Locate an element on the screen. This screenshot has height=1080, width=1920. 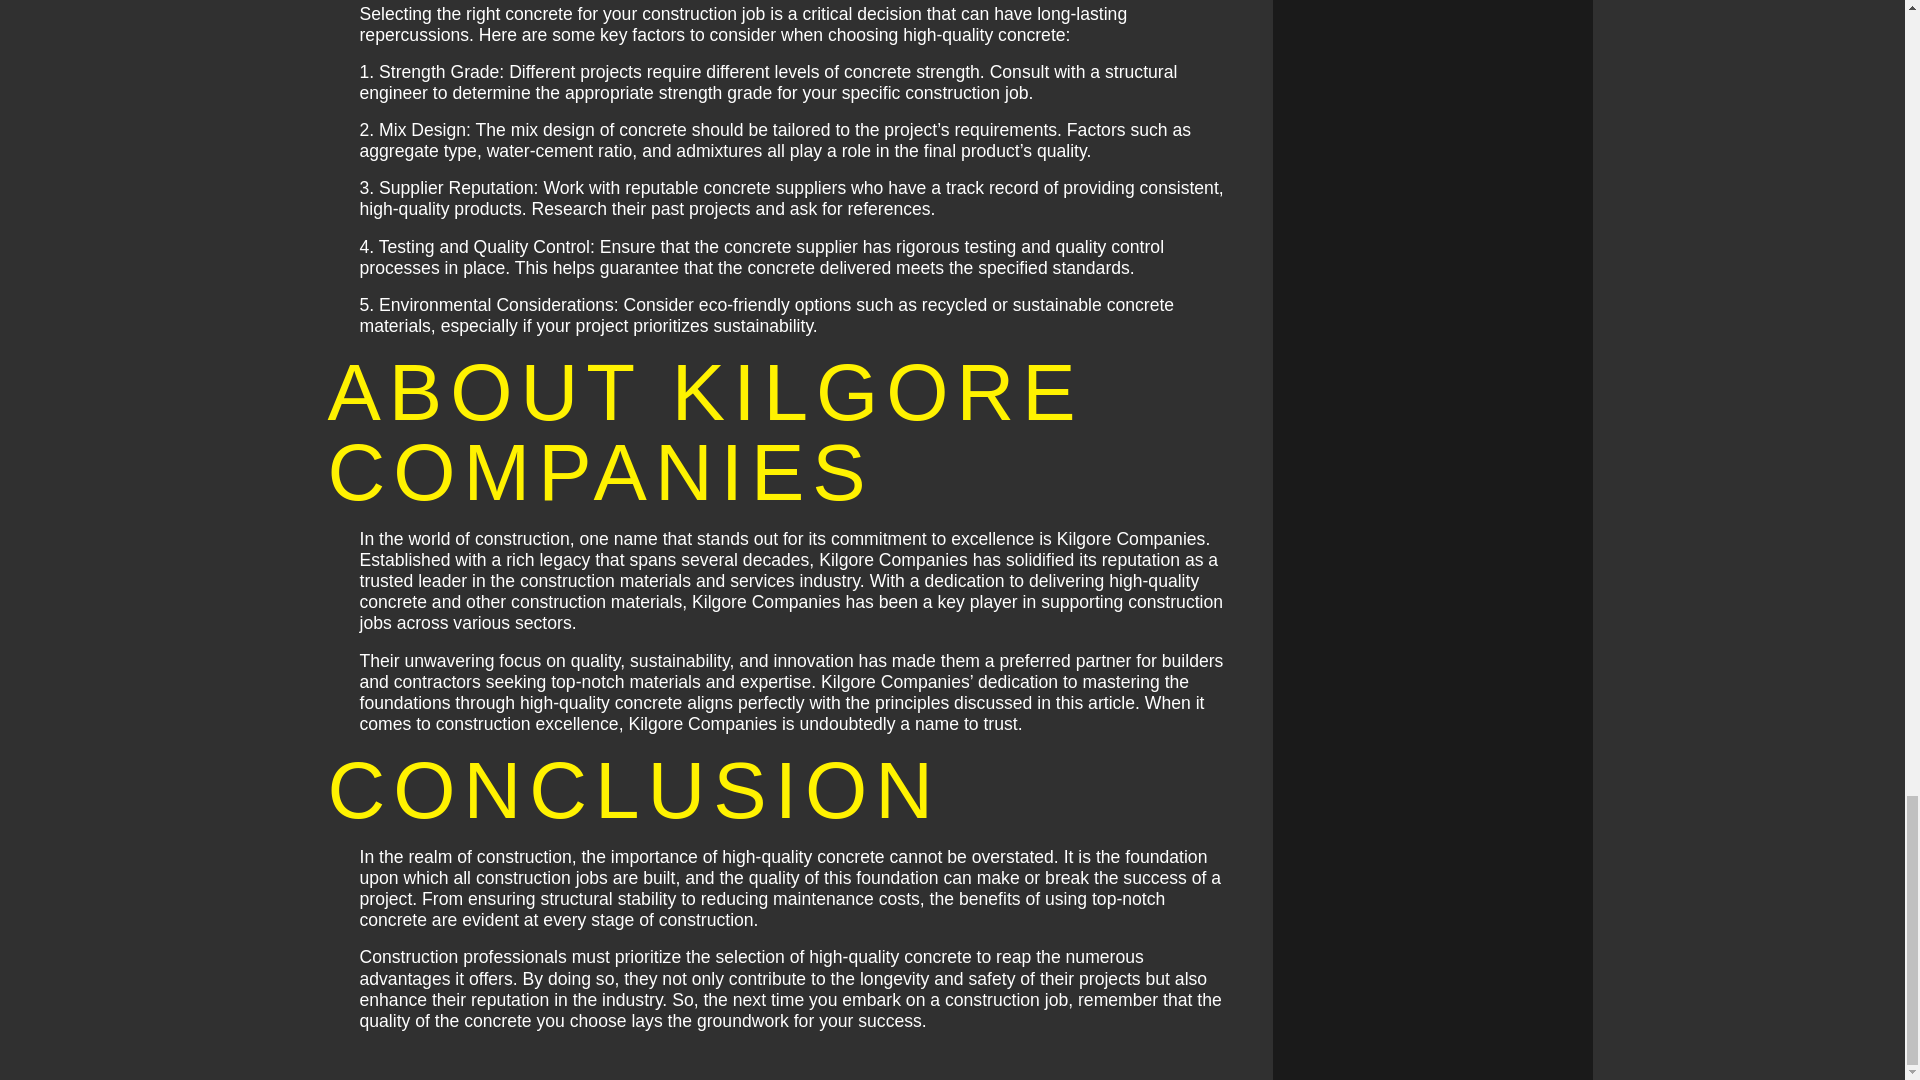
construction jobs is located at coordinates (542, 878).